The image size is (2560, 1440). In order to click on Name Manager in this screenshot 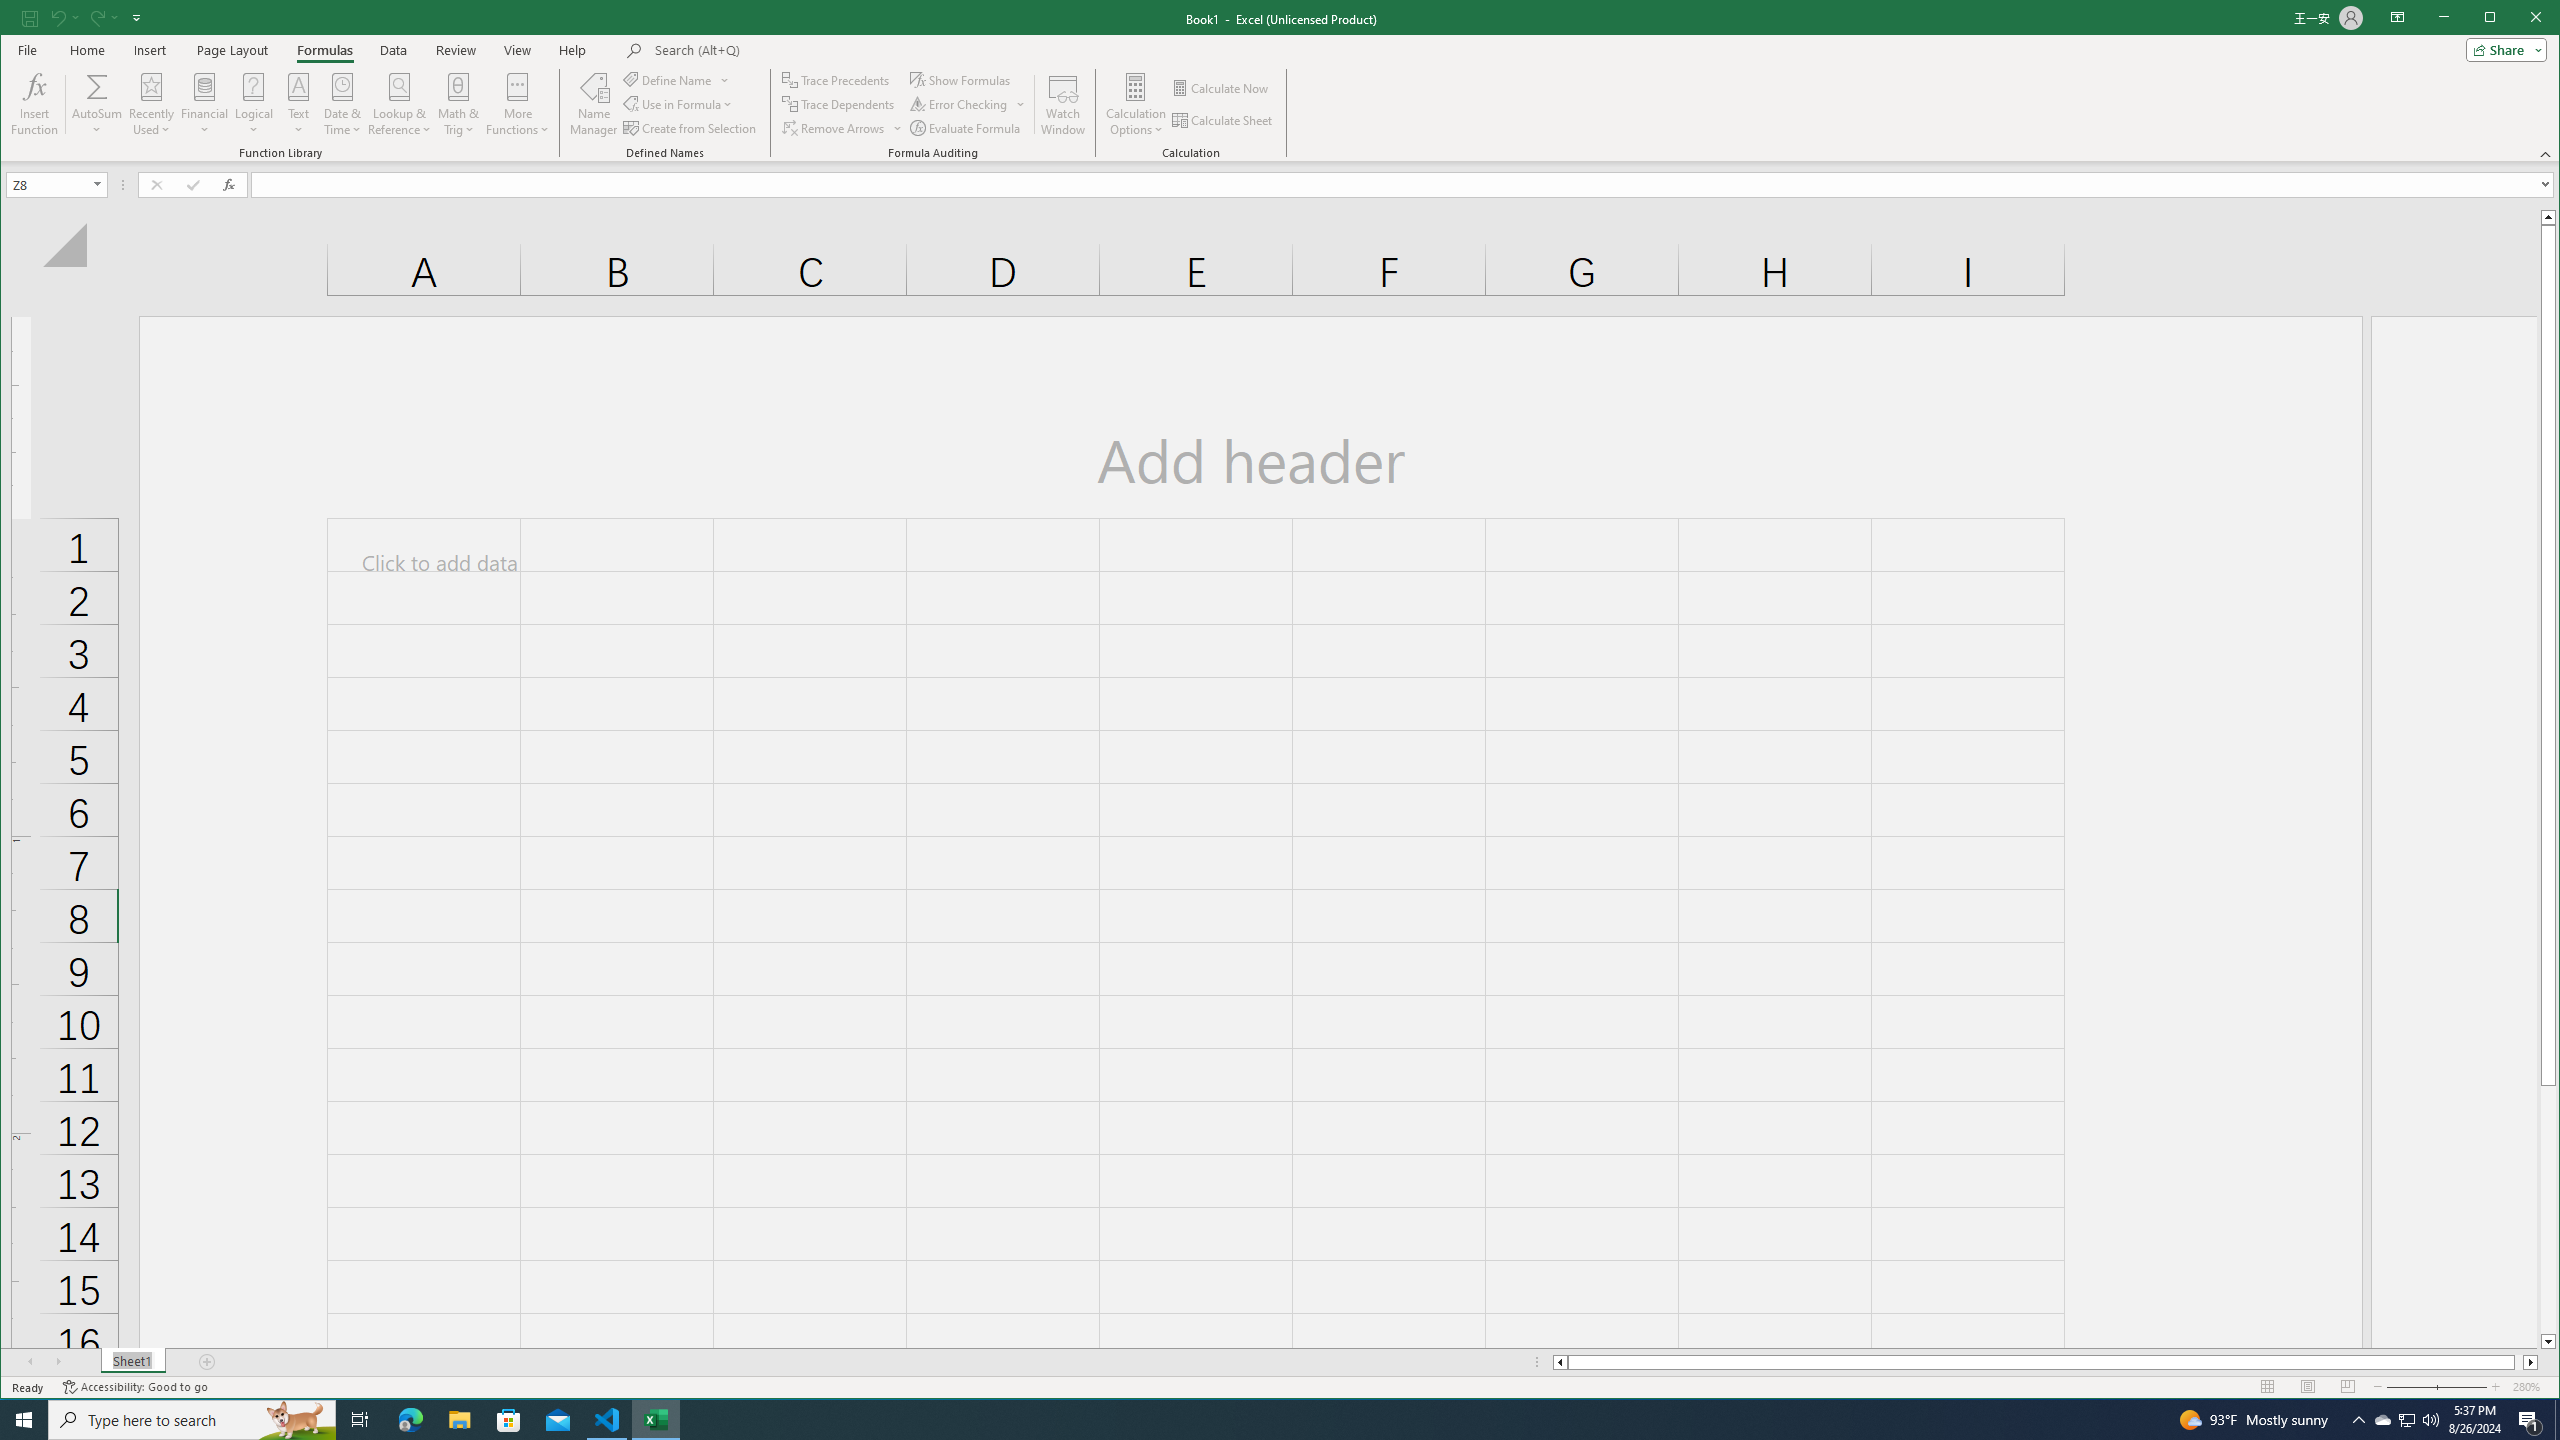, I will do `click(594, 104)`.